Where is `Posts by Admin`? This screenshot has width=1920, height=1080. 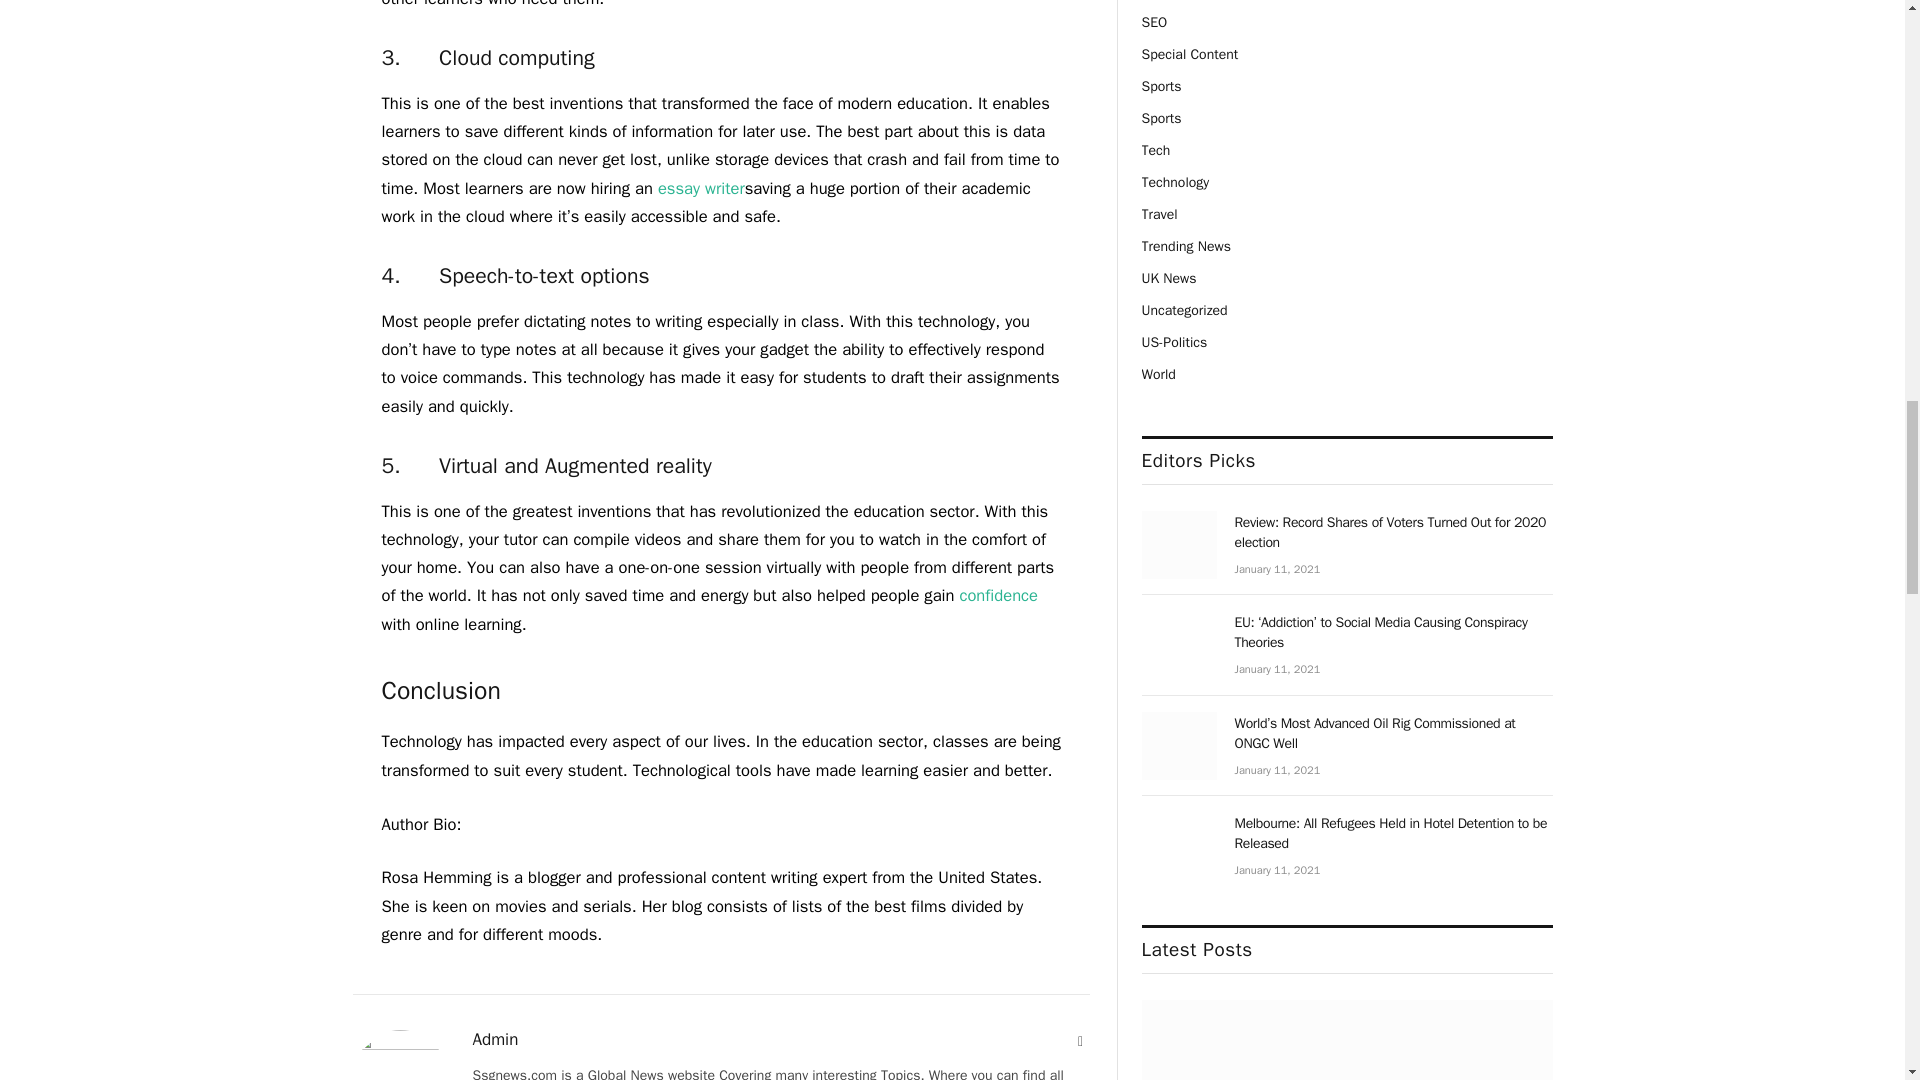
Posts by Admin is located at coordinates (495, 1040).